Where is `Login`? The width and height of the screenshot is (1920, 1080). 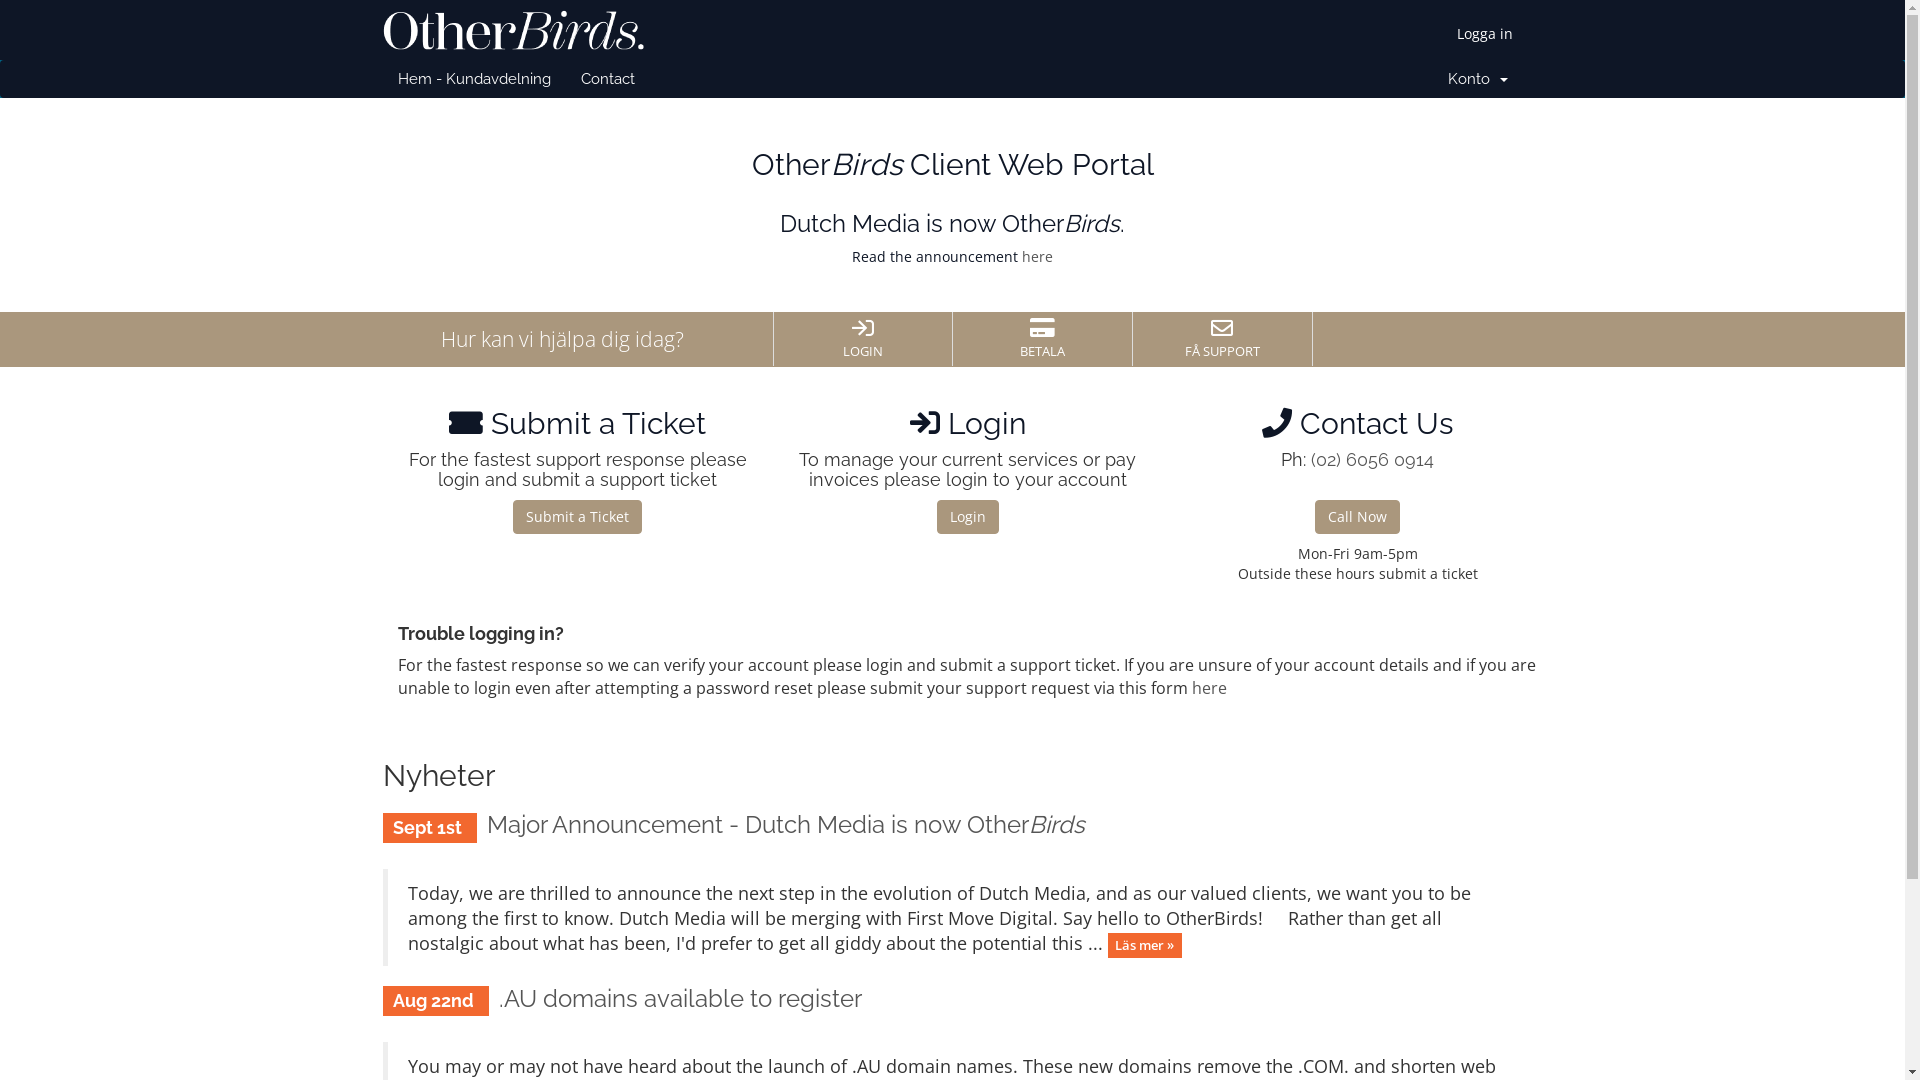
Login is located at coordinates (967, 517).